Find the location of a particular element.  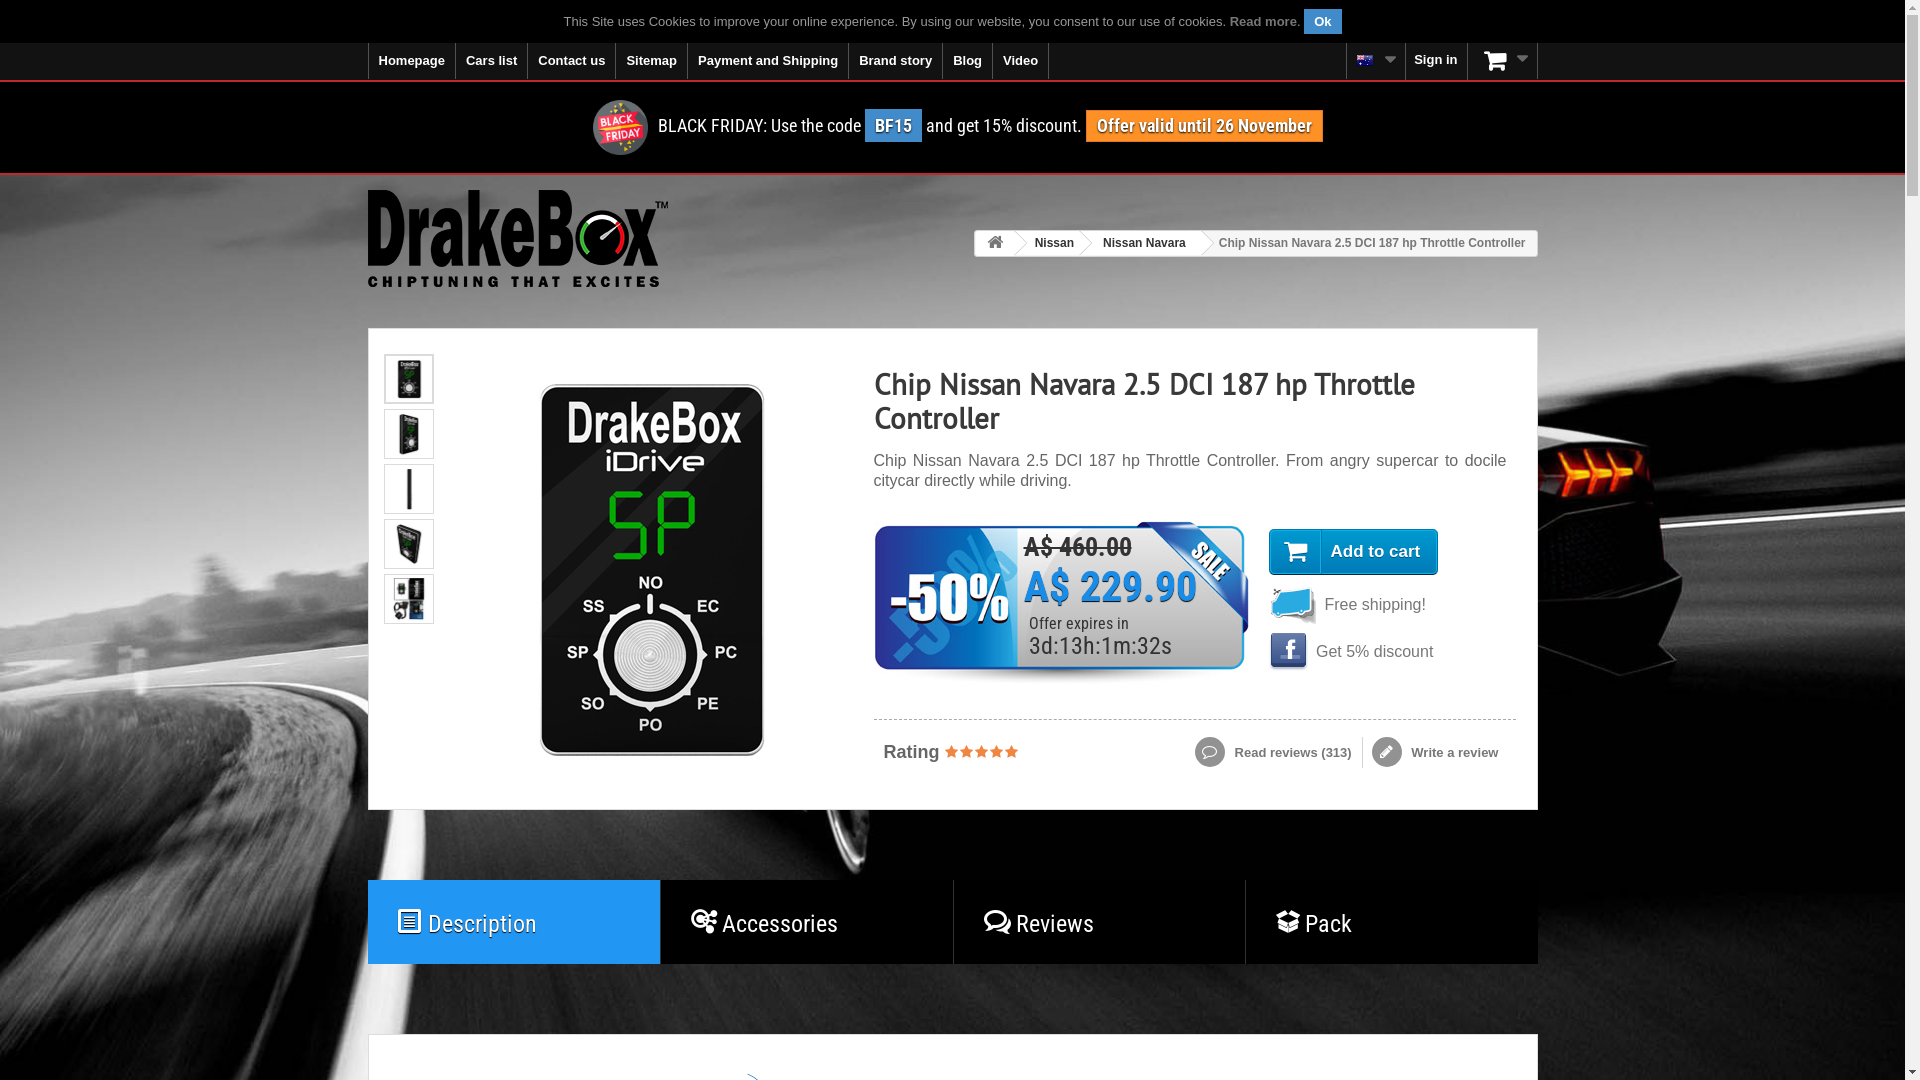

Add to cart is located at coordinates (1353, 552).